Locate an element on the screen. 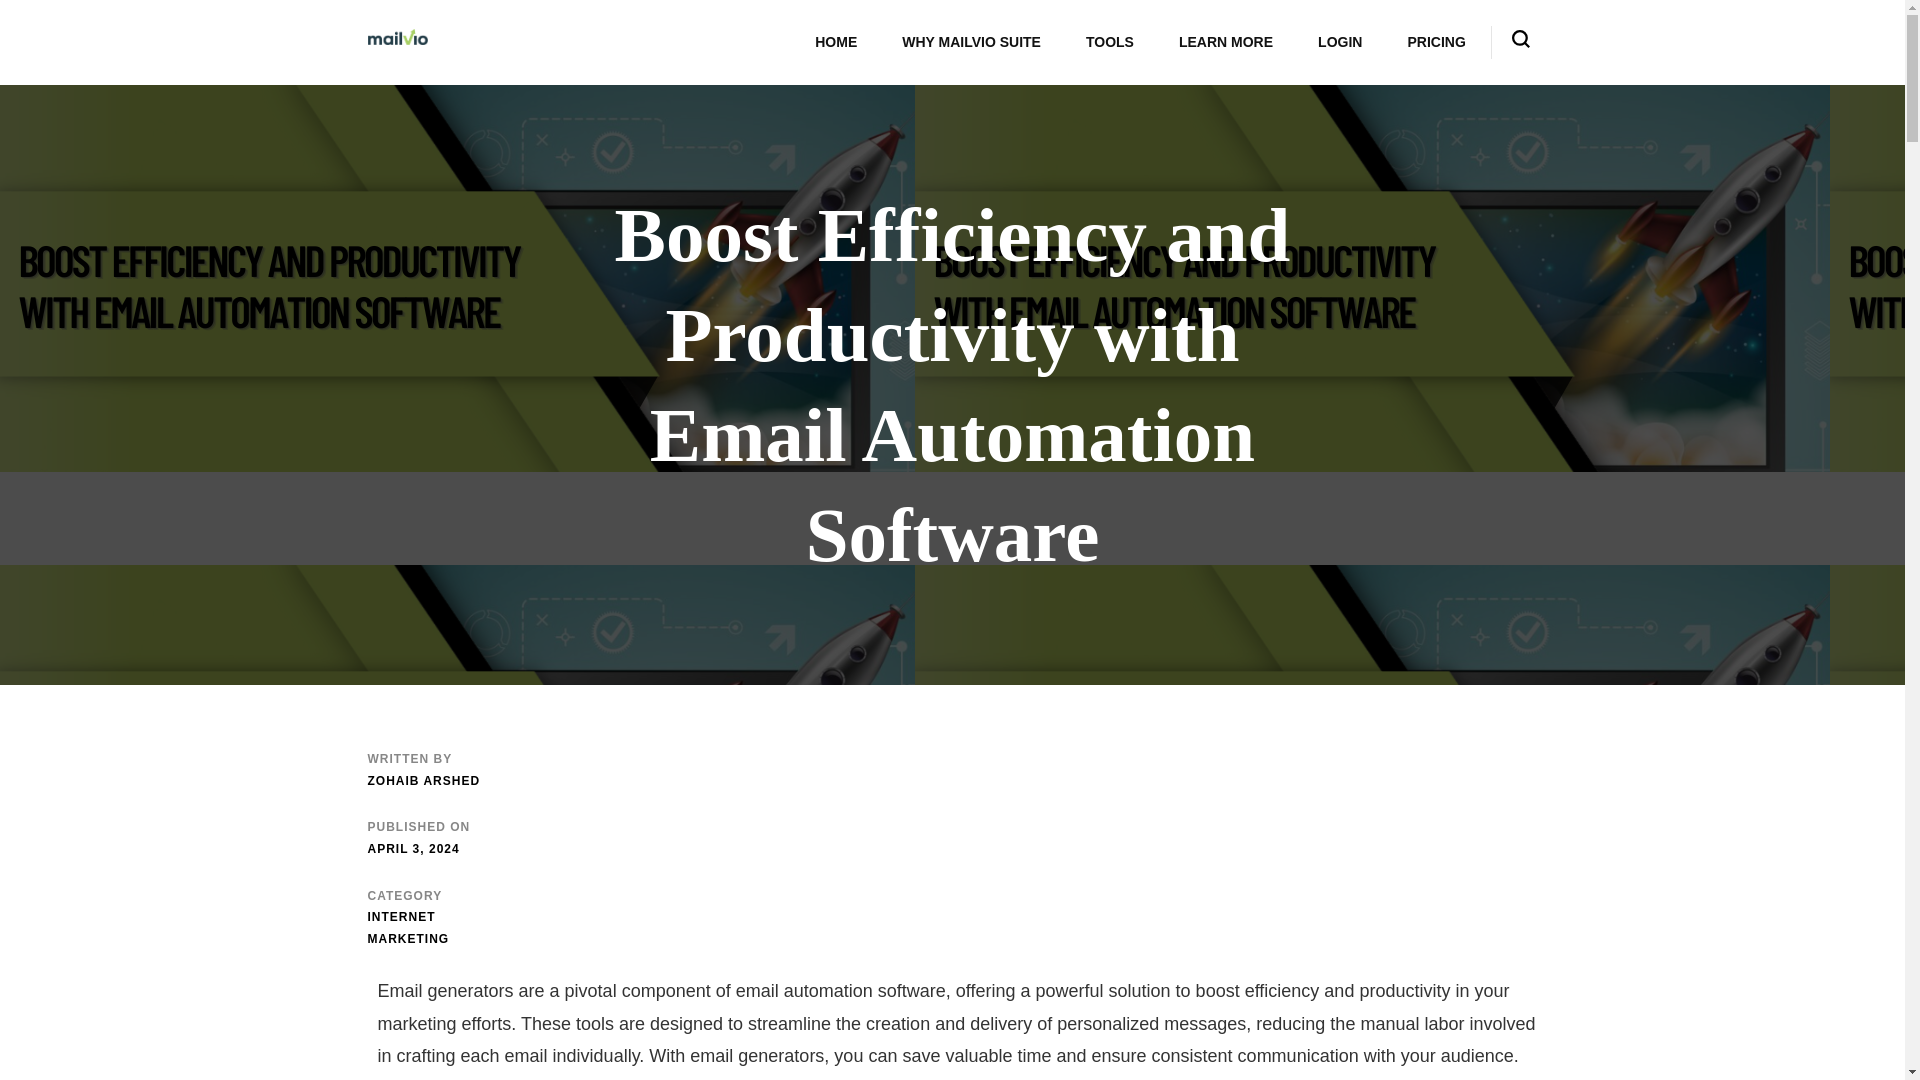 The height and width of the screenshot is (1080, 1920). TOOLS is located at coordinates (1109, 42).